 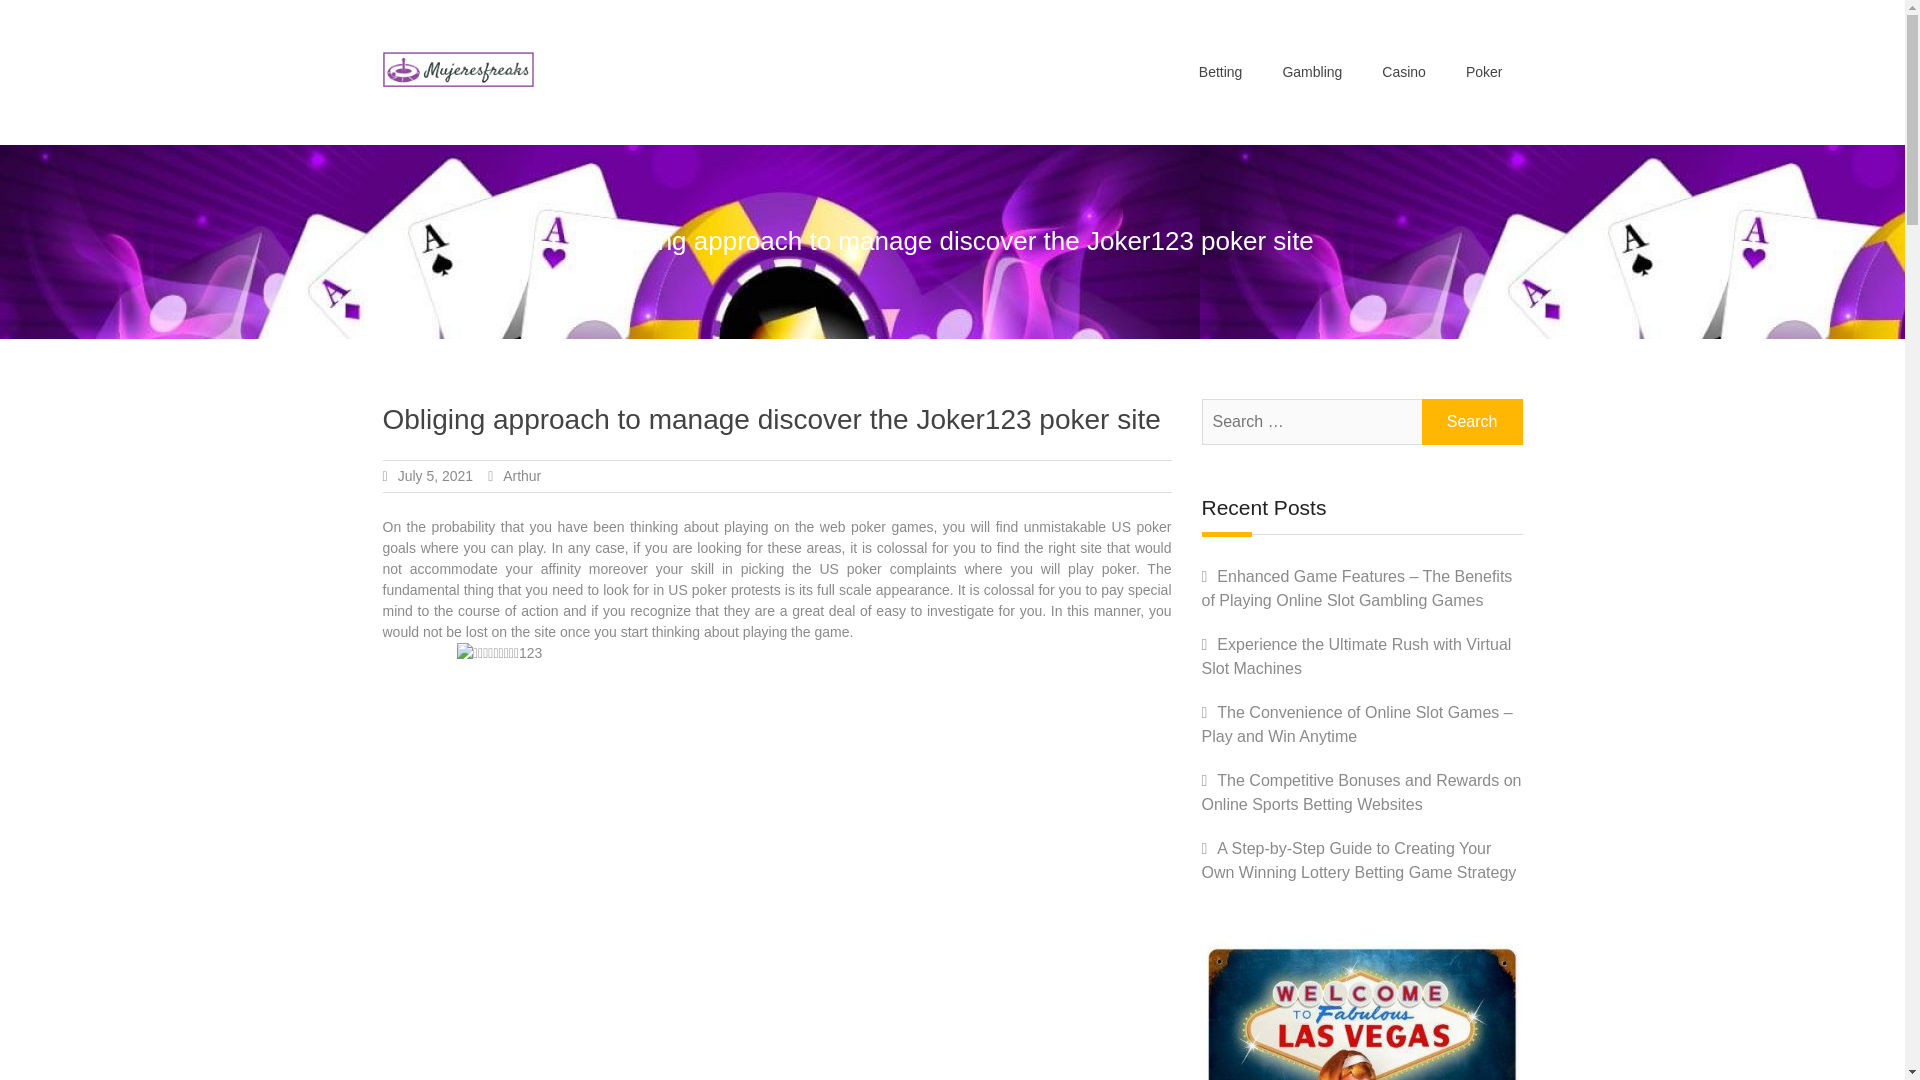 I want to click on Casino, so click(x=1403, y=72).